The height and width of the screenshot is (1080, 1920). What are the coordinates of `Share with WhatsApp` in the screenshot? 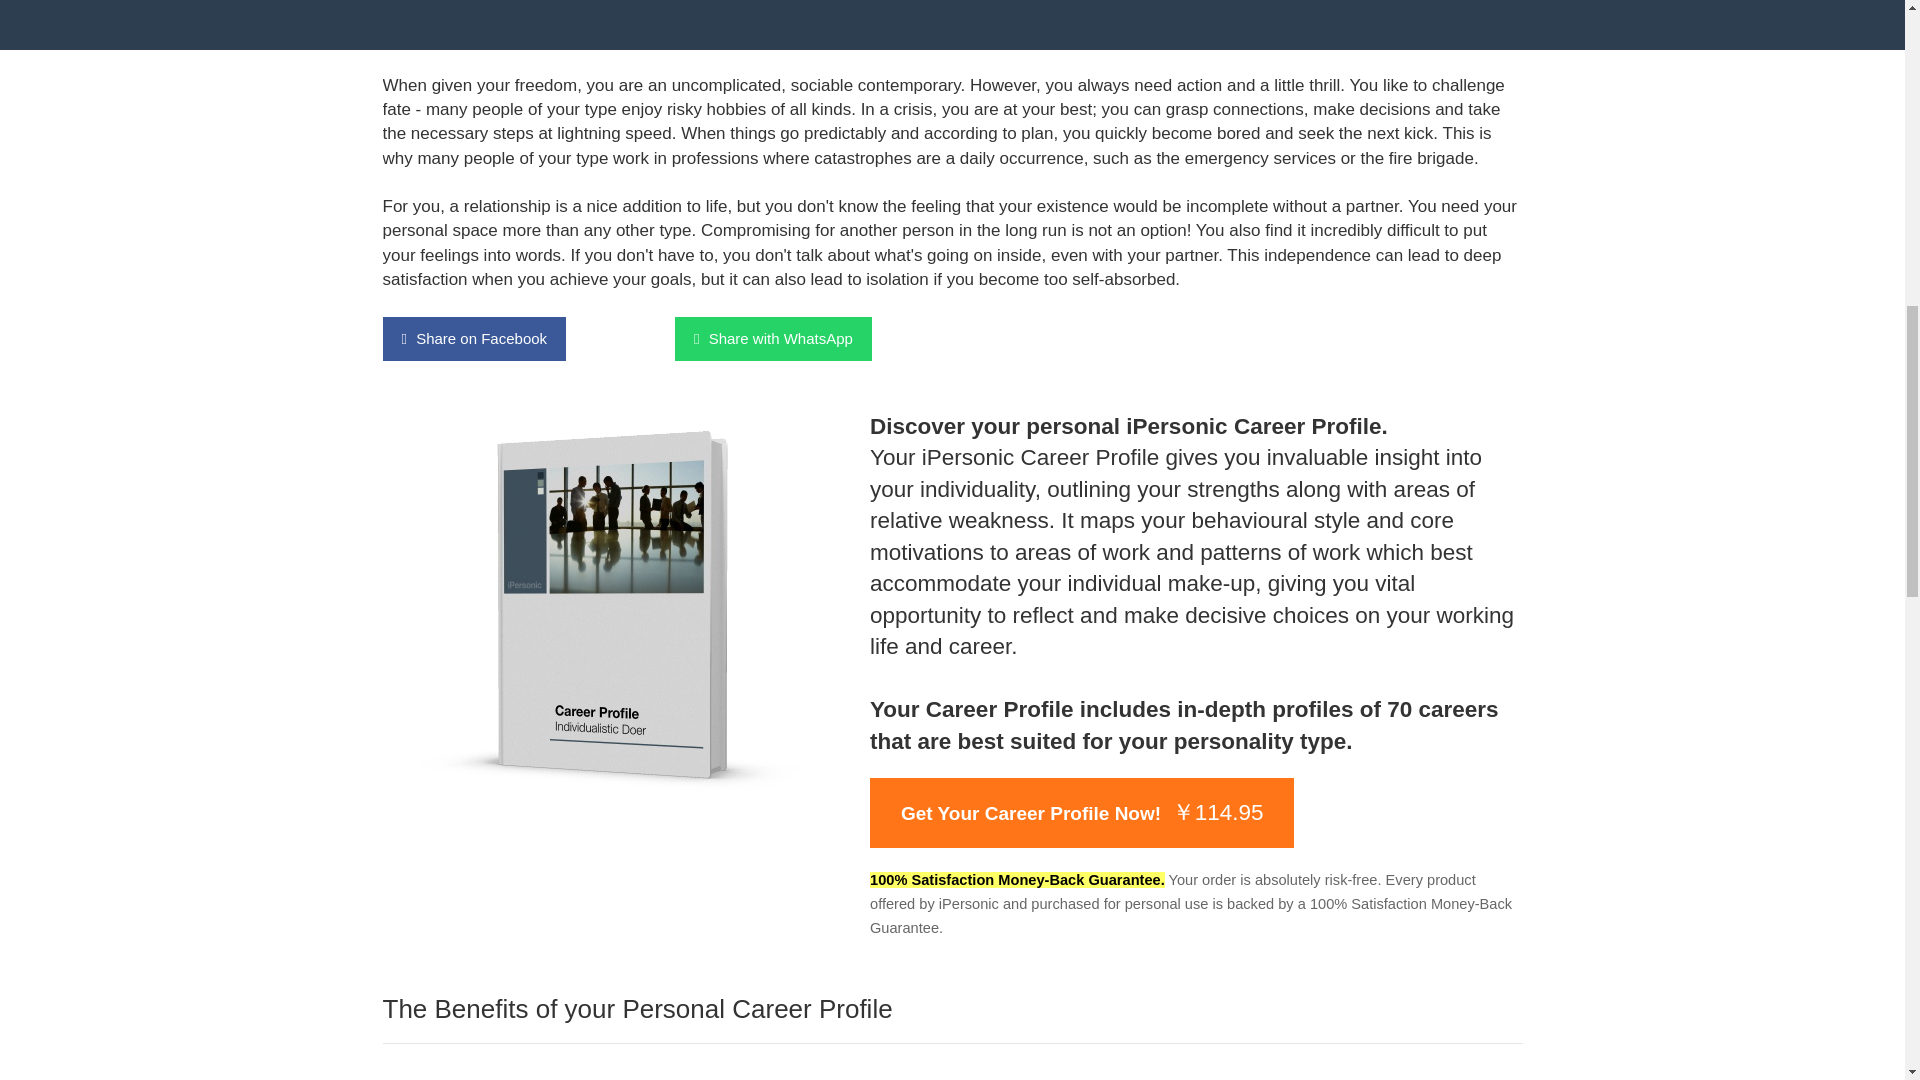 It's located at (773, 338).